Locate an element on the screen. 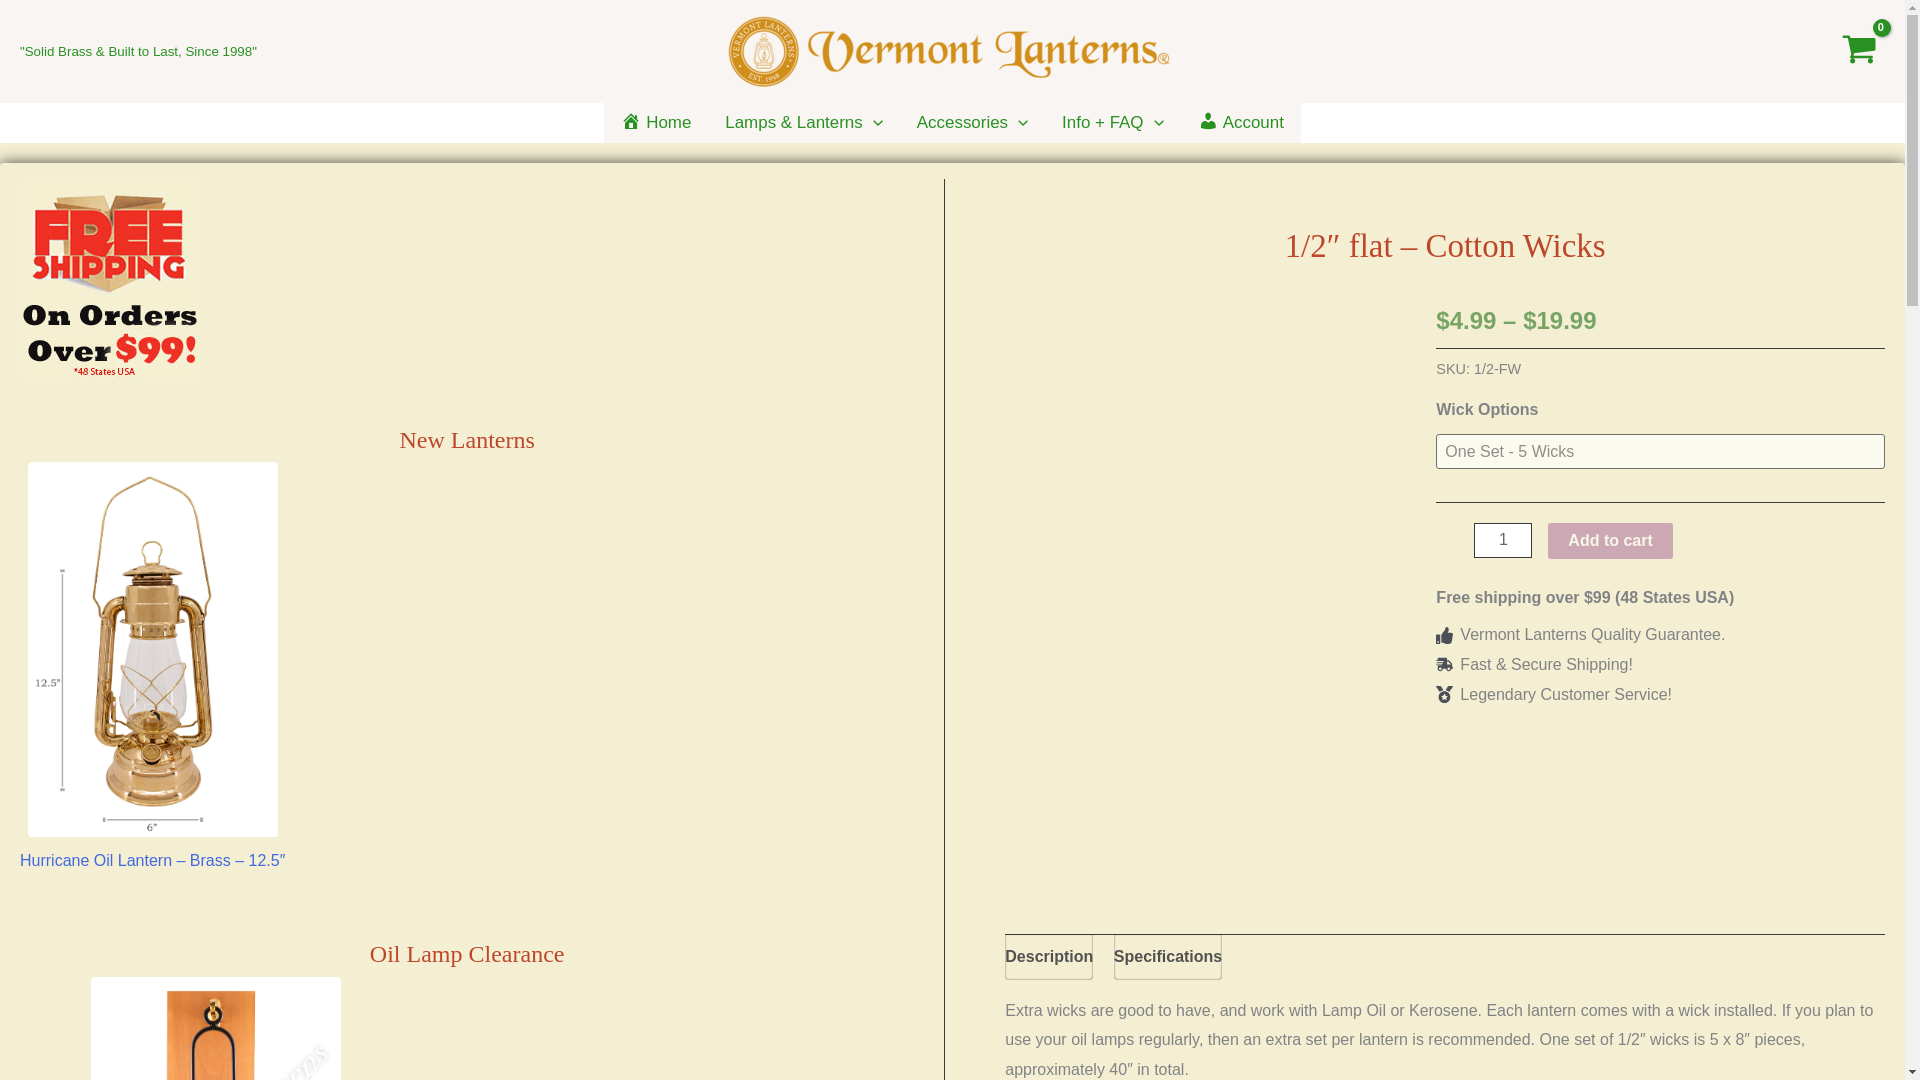  Account is located at coordinates (1240, 122).